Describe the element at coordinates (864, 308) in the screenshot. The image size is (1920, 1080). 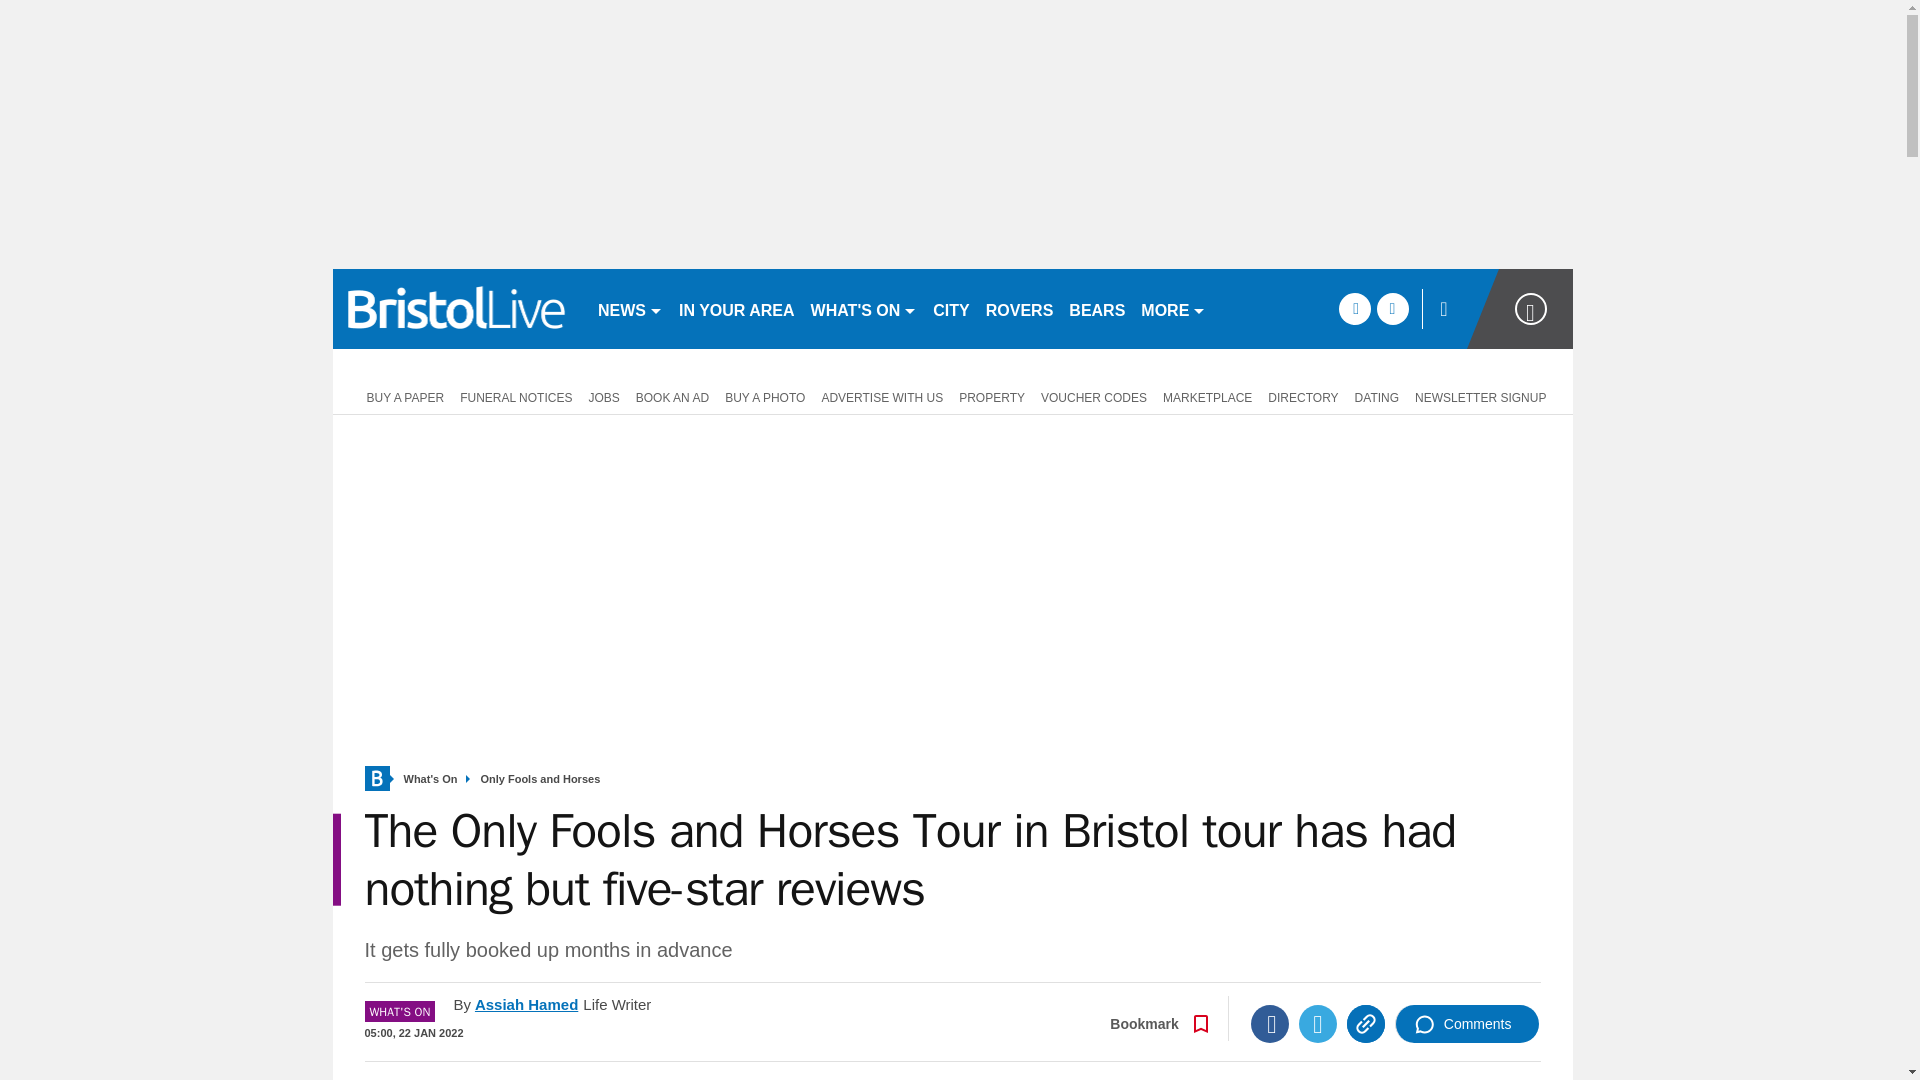
I see `WHAT'S ON` at that location.